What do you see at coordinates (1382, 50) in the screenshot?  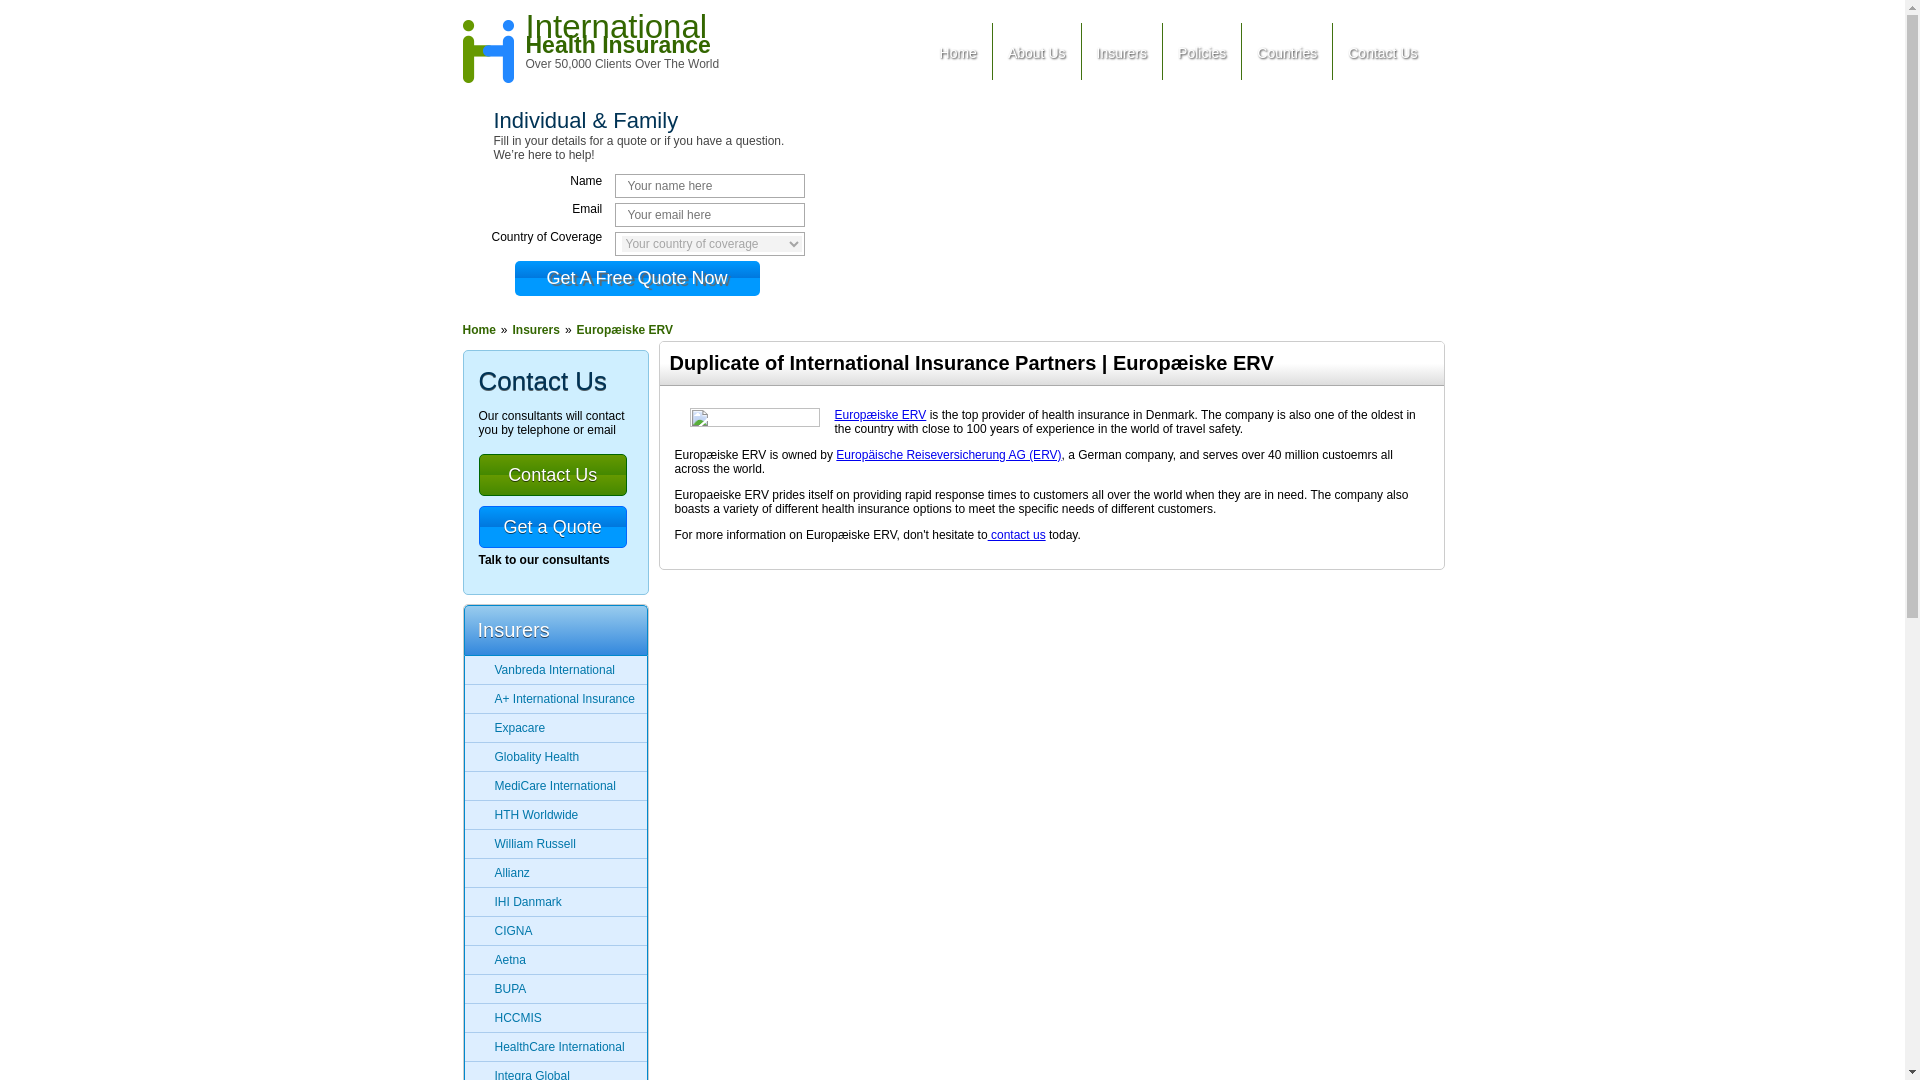 I see `Contact Us` at bounding box center [1382, 50].